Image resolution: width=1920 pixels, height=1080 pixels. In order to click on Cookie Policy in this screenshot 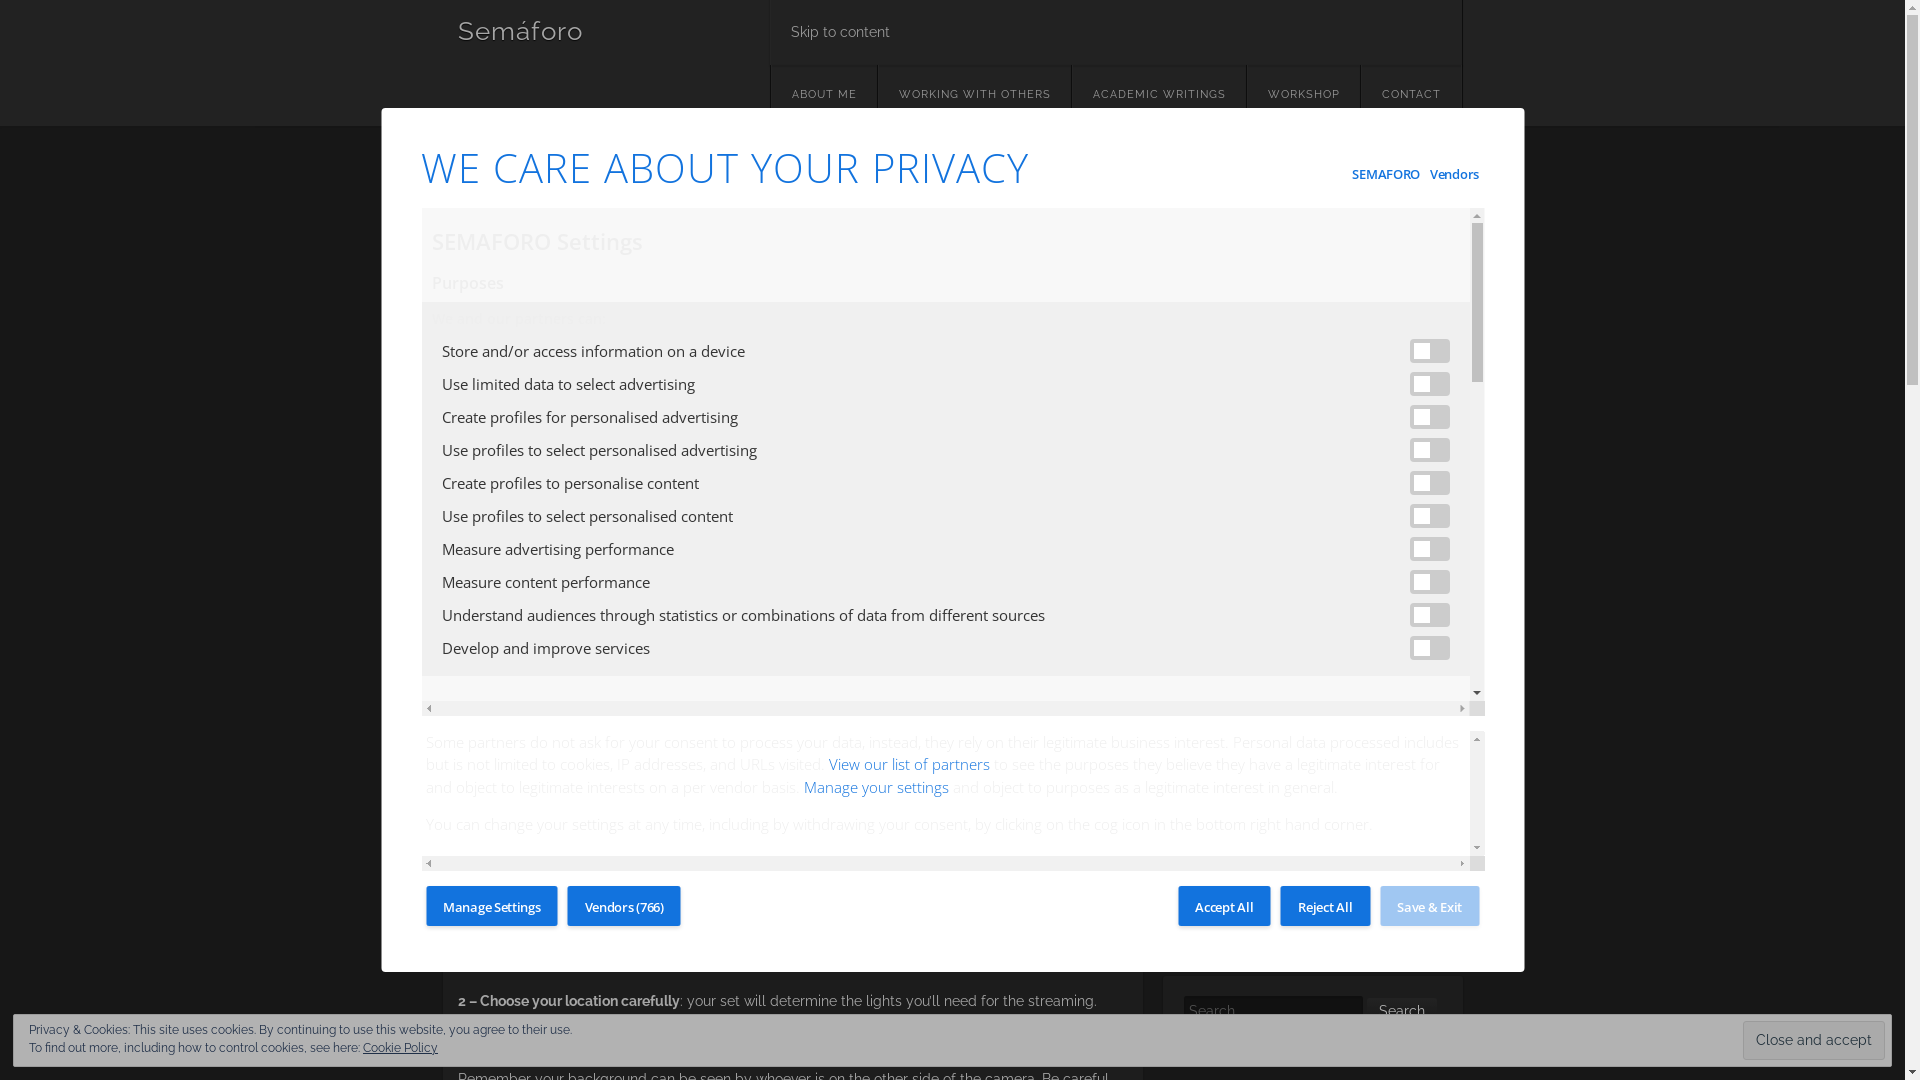, I will do `click(400, 1048)`.